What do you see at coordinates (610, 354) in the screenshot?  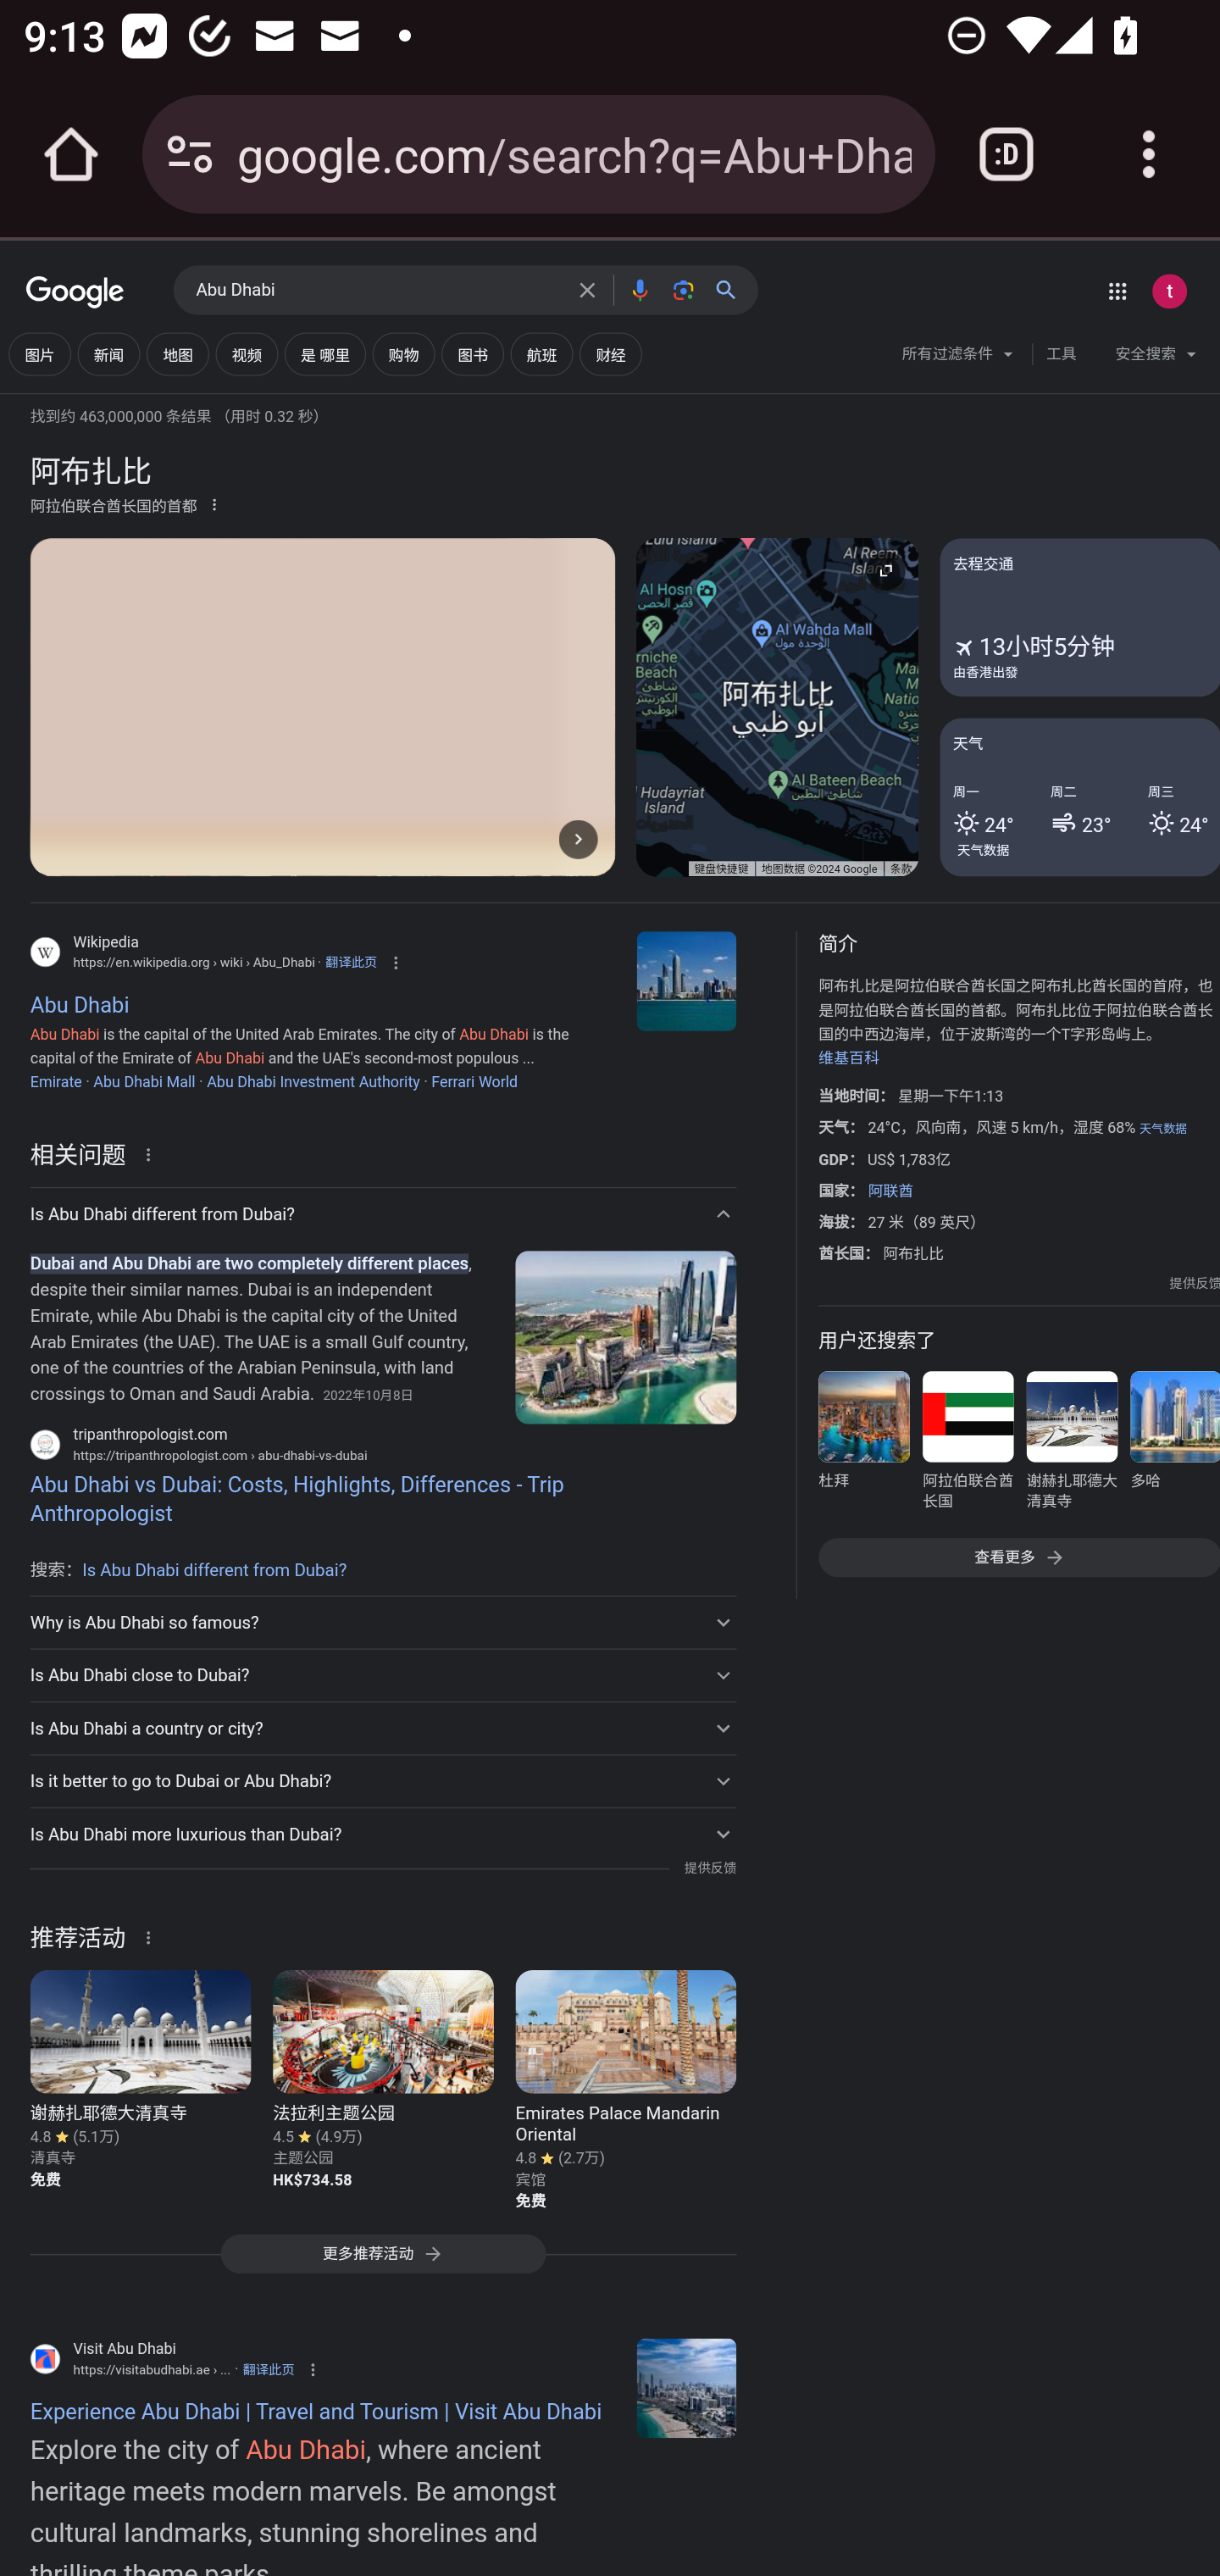 I see `财经` at bounding box center [610, 354].